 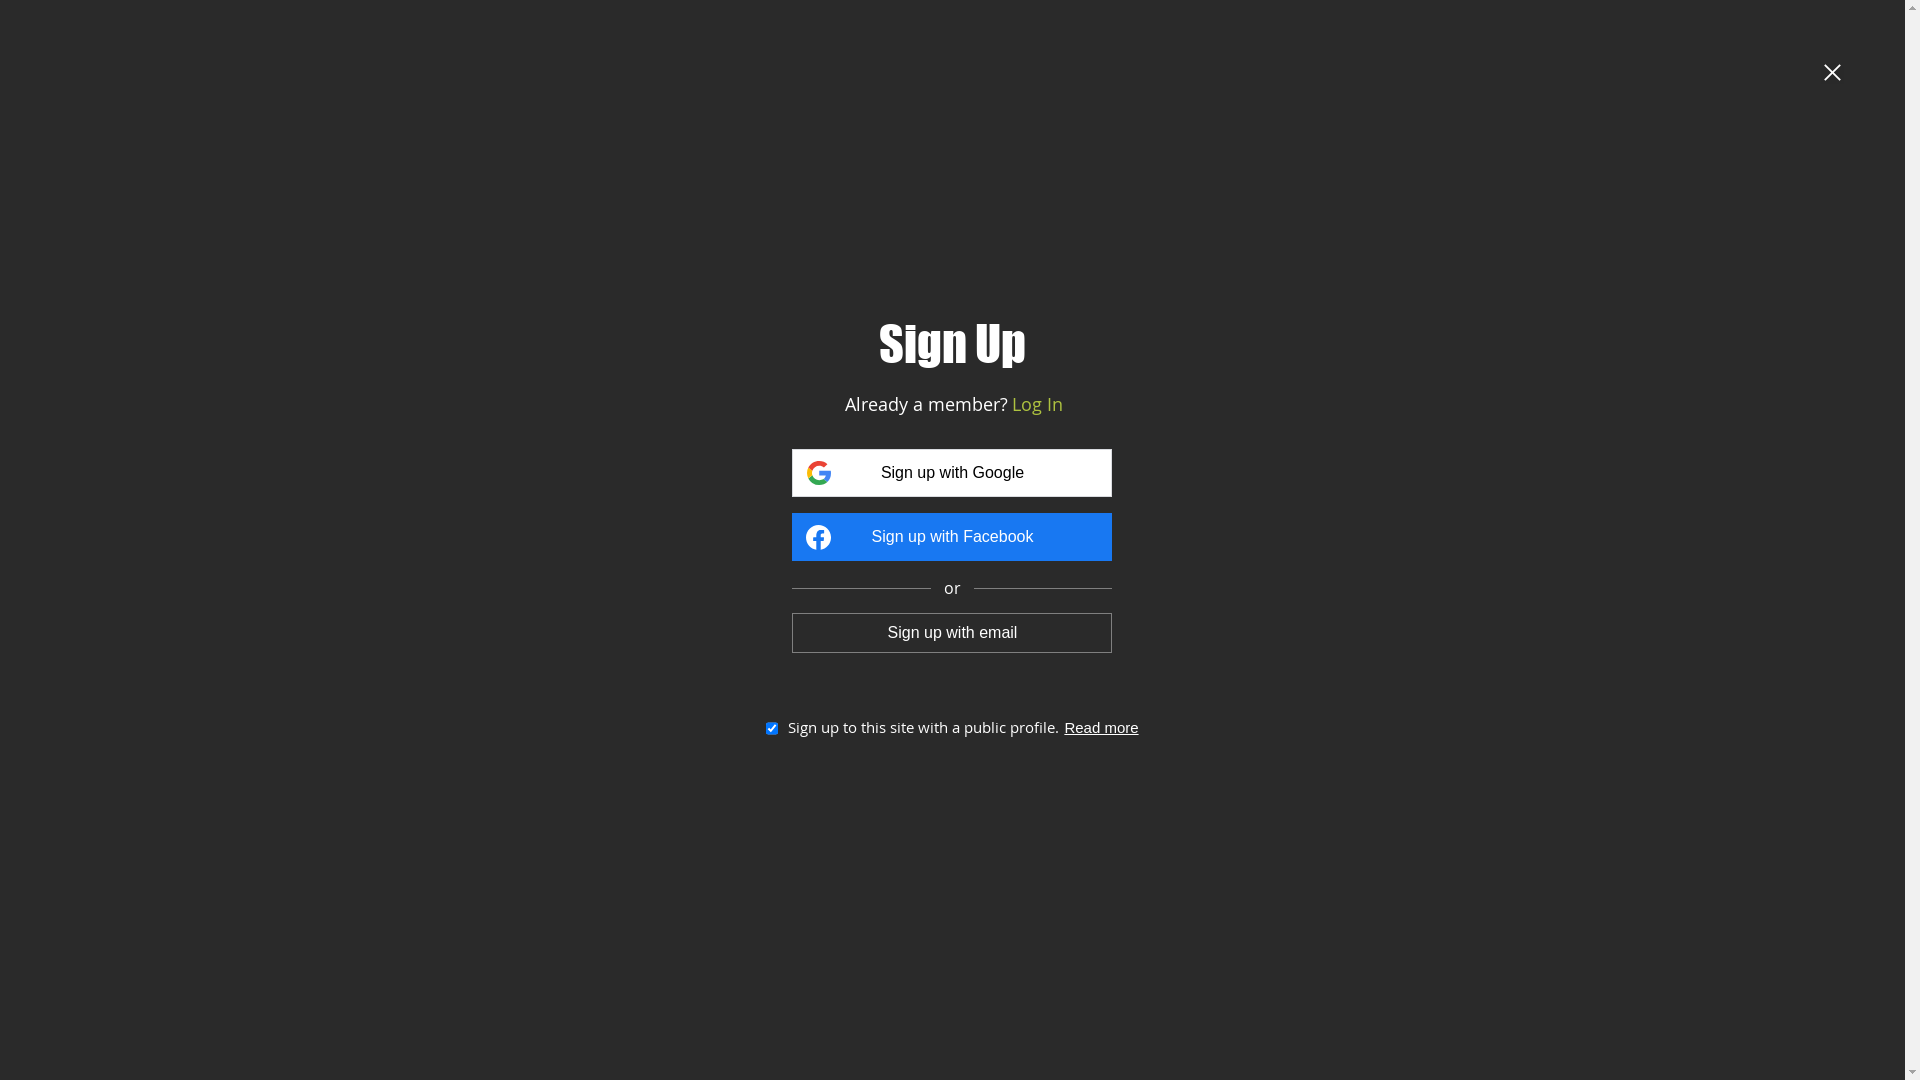 I want to click on Sign up with Facebook, so click(x=952, y=537).